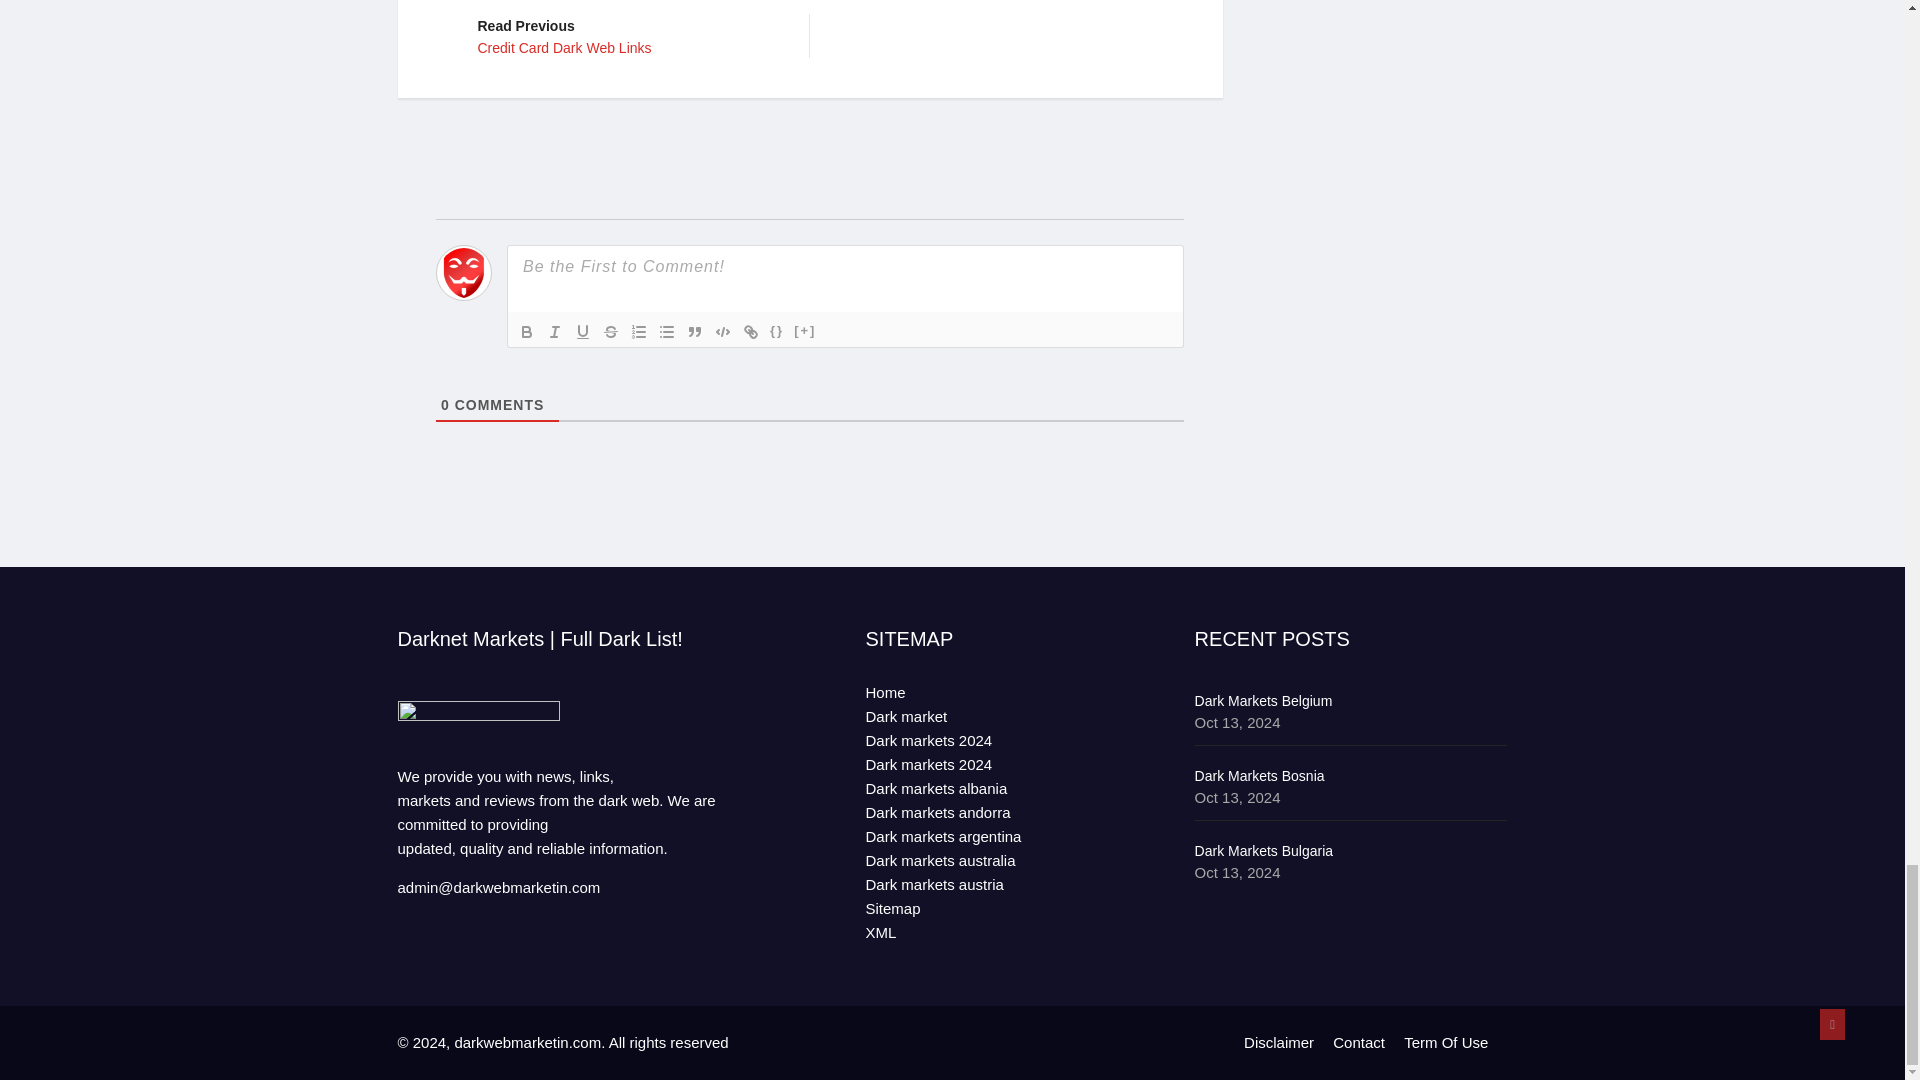  What do you see at coordinates (750, 332) in the screenshot?
I see `Link` at bounding box center [750, 332].